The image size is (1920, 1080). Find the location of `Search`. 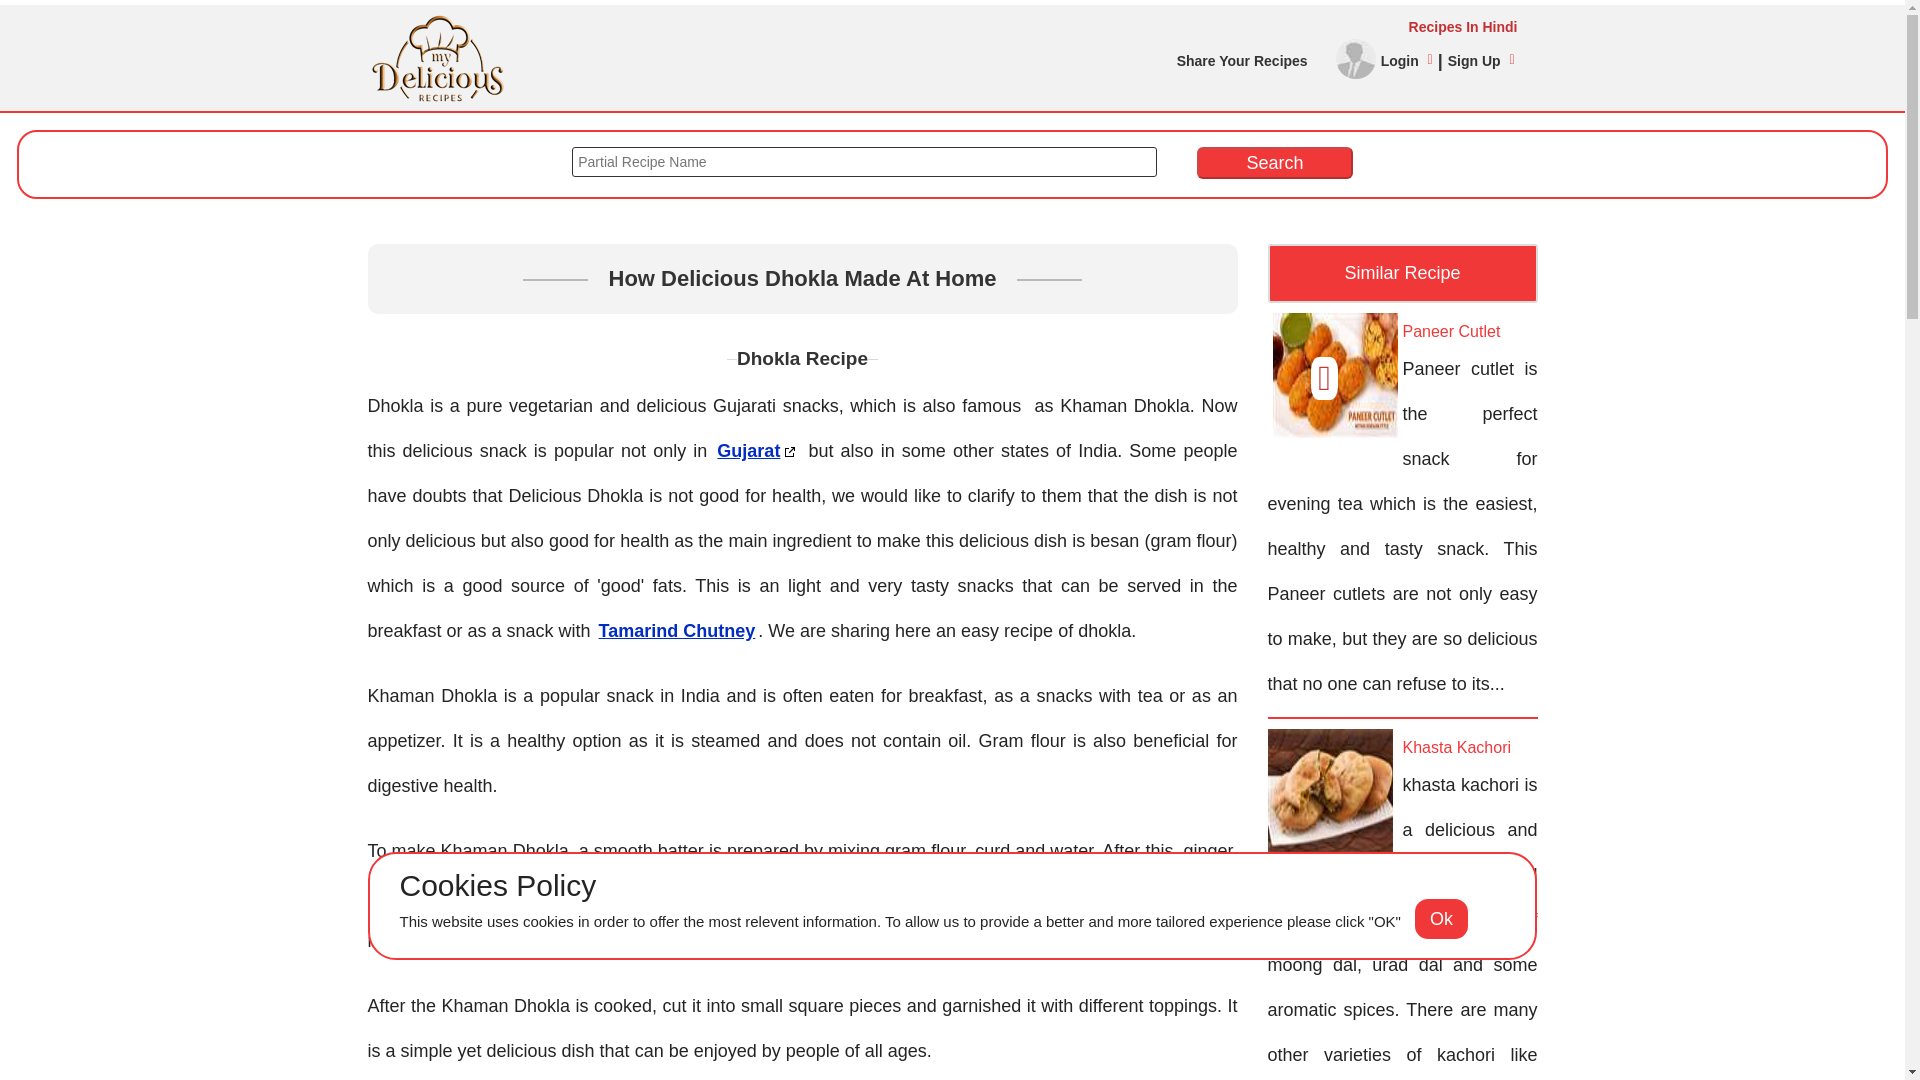

Search is located at coordinates (1274, 162).